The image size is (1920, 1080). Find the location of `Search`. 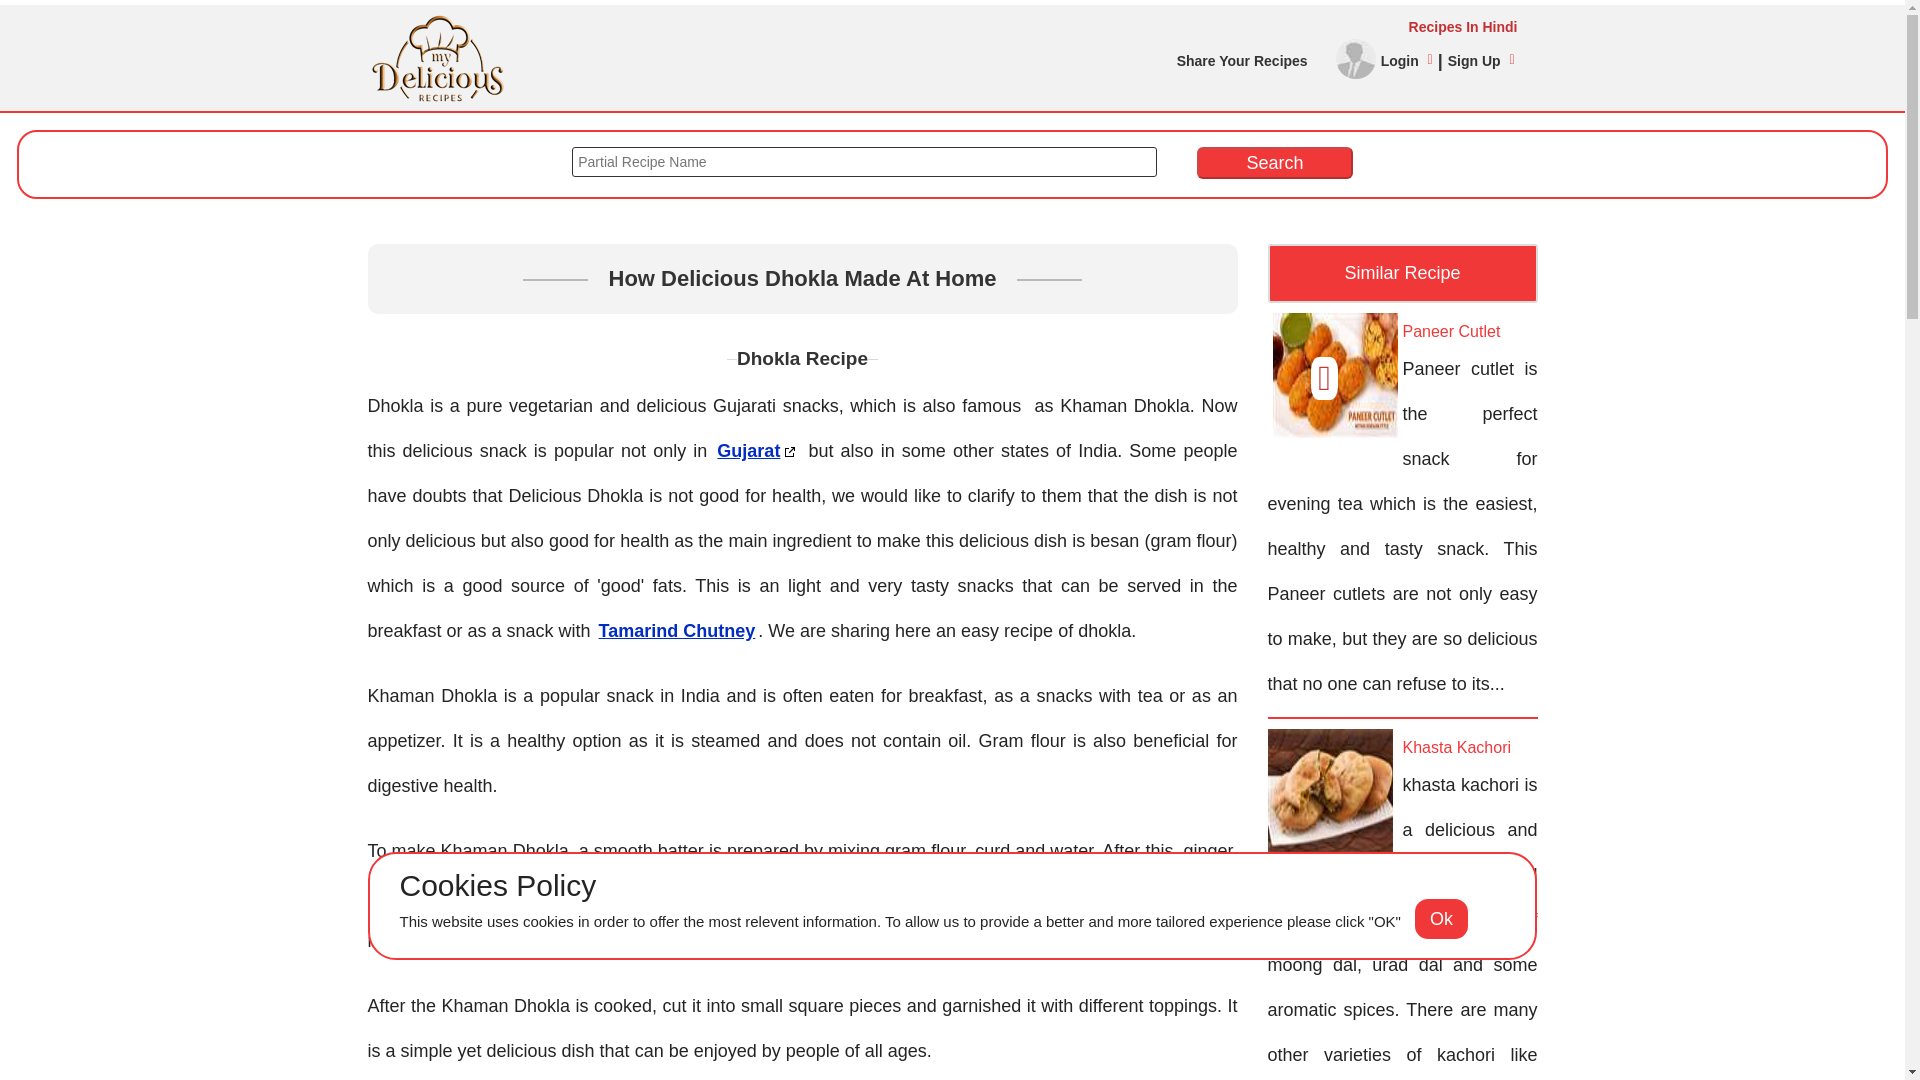

Search is located at coordinates (1274, 162).